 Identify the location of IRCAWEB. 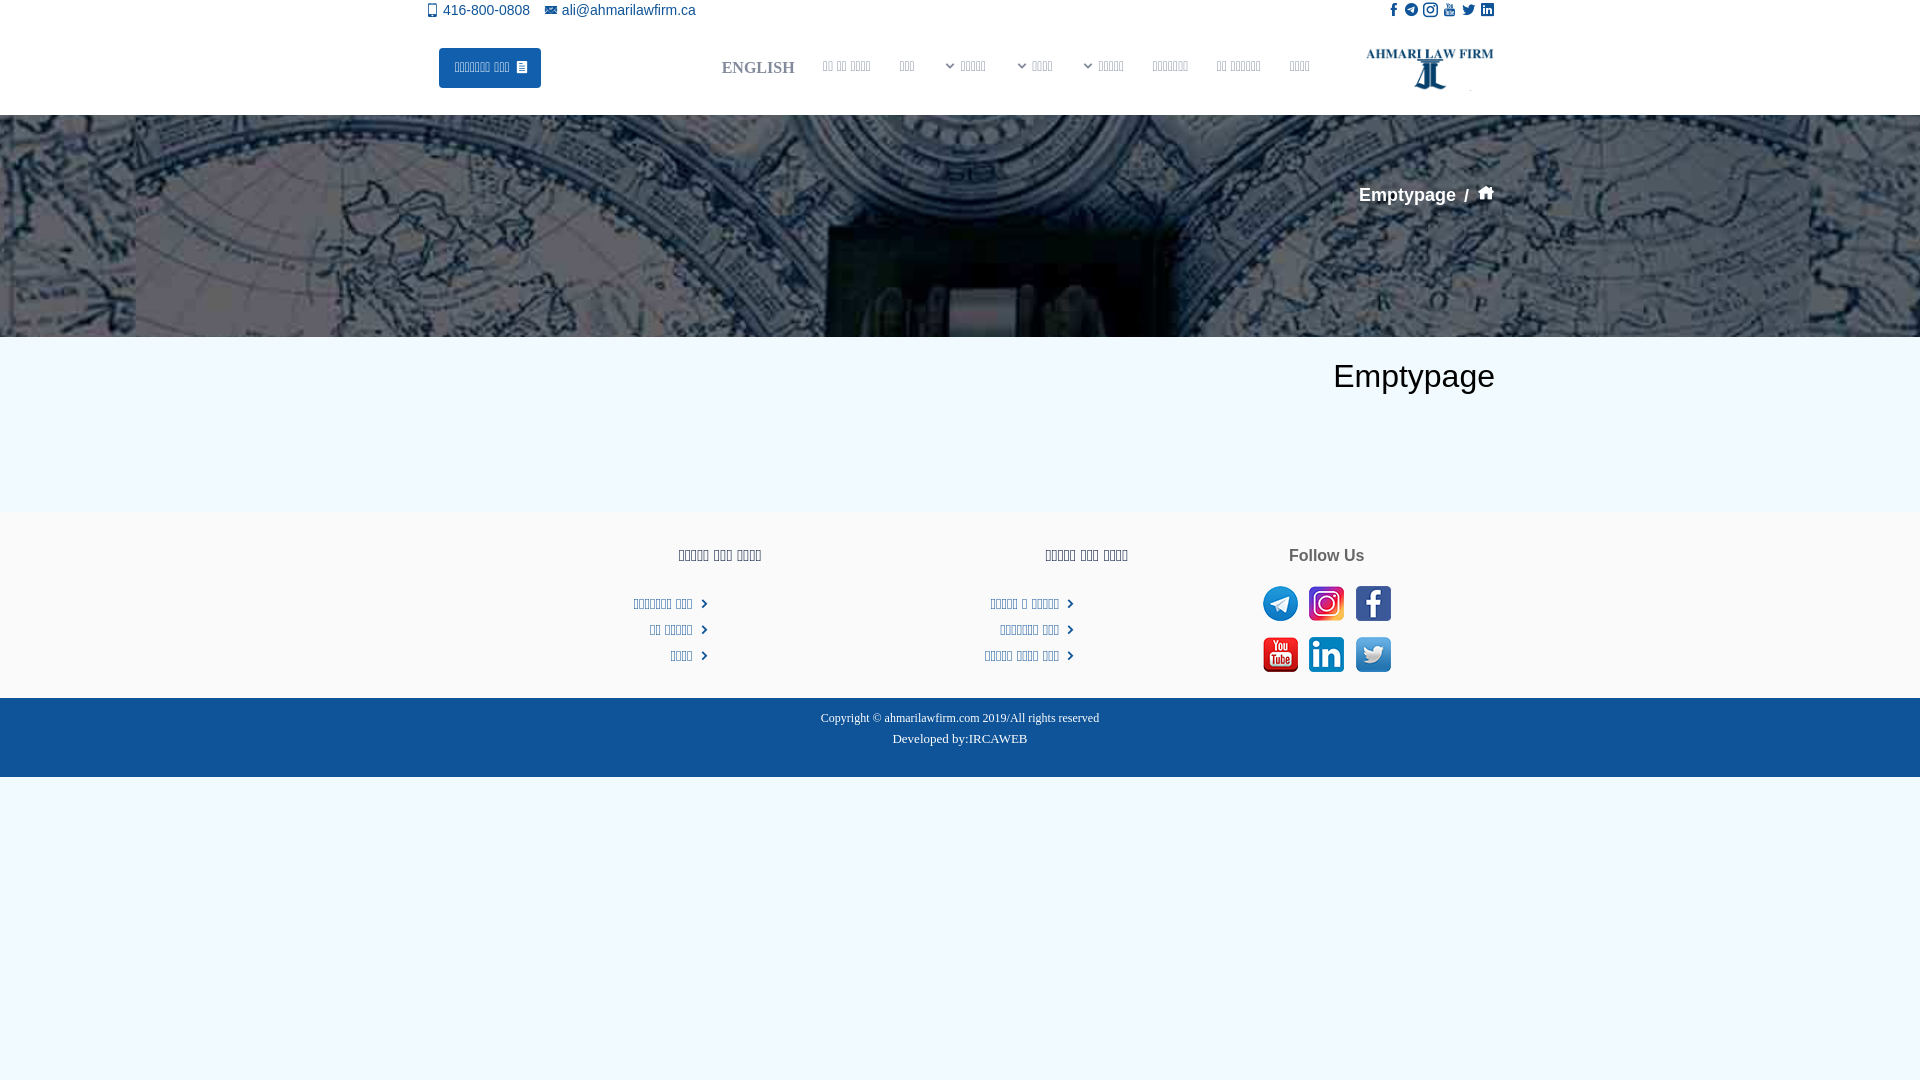
(998, 738).